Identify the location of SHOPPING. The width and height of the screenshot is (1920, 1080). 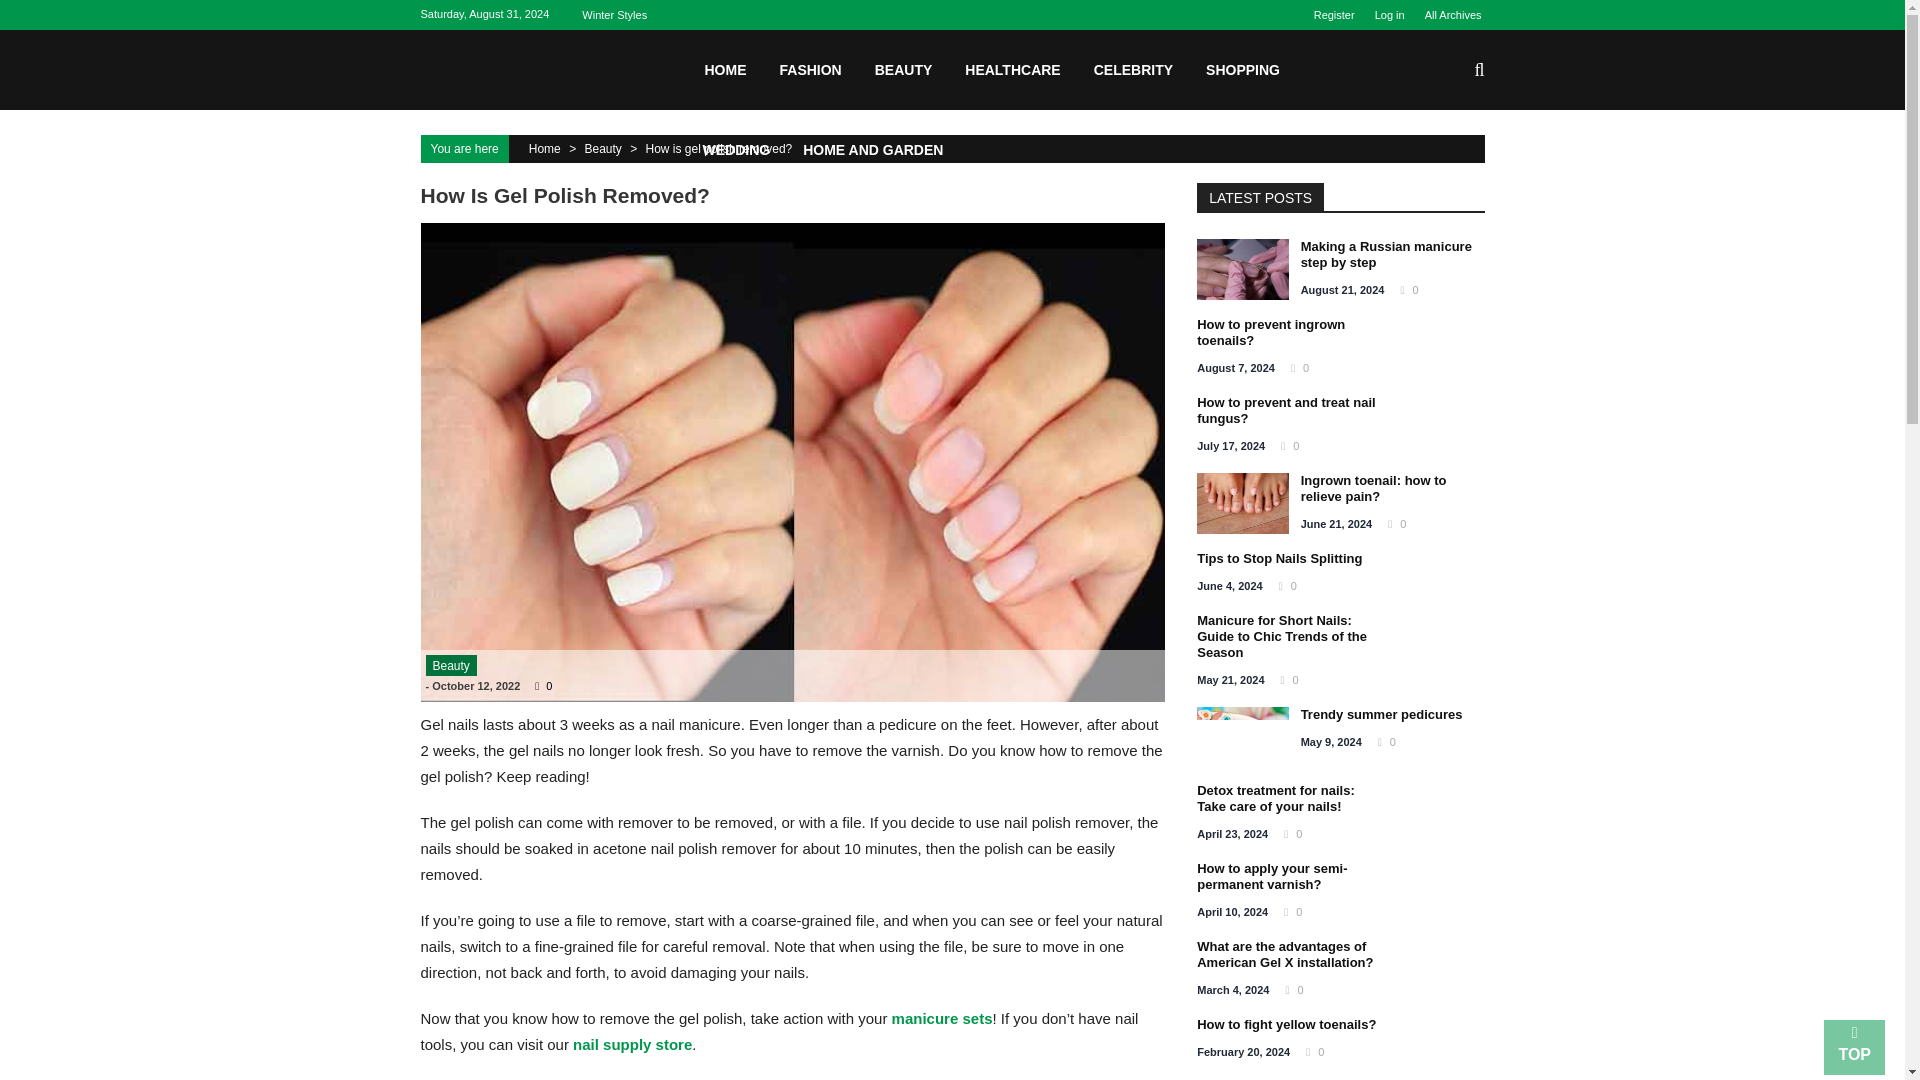
(1242, 69).